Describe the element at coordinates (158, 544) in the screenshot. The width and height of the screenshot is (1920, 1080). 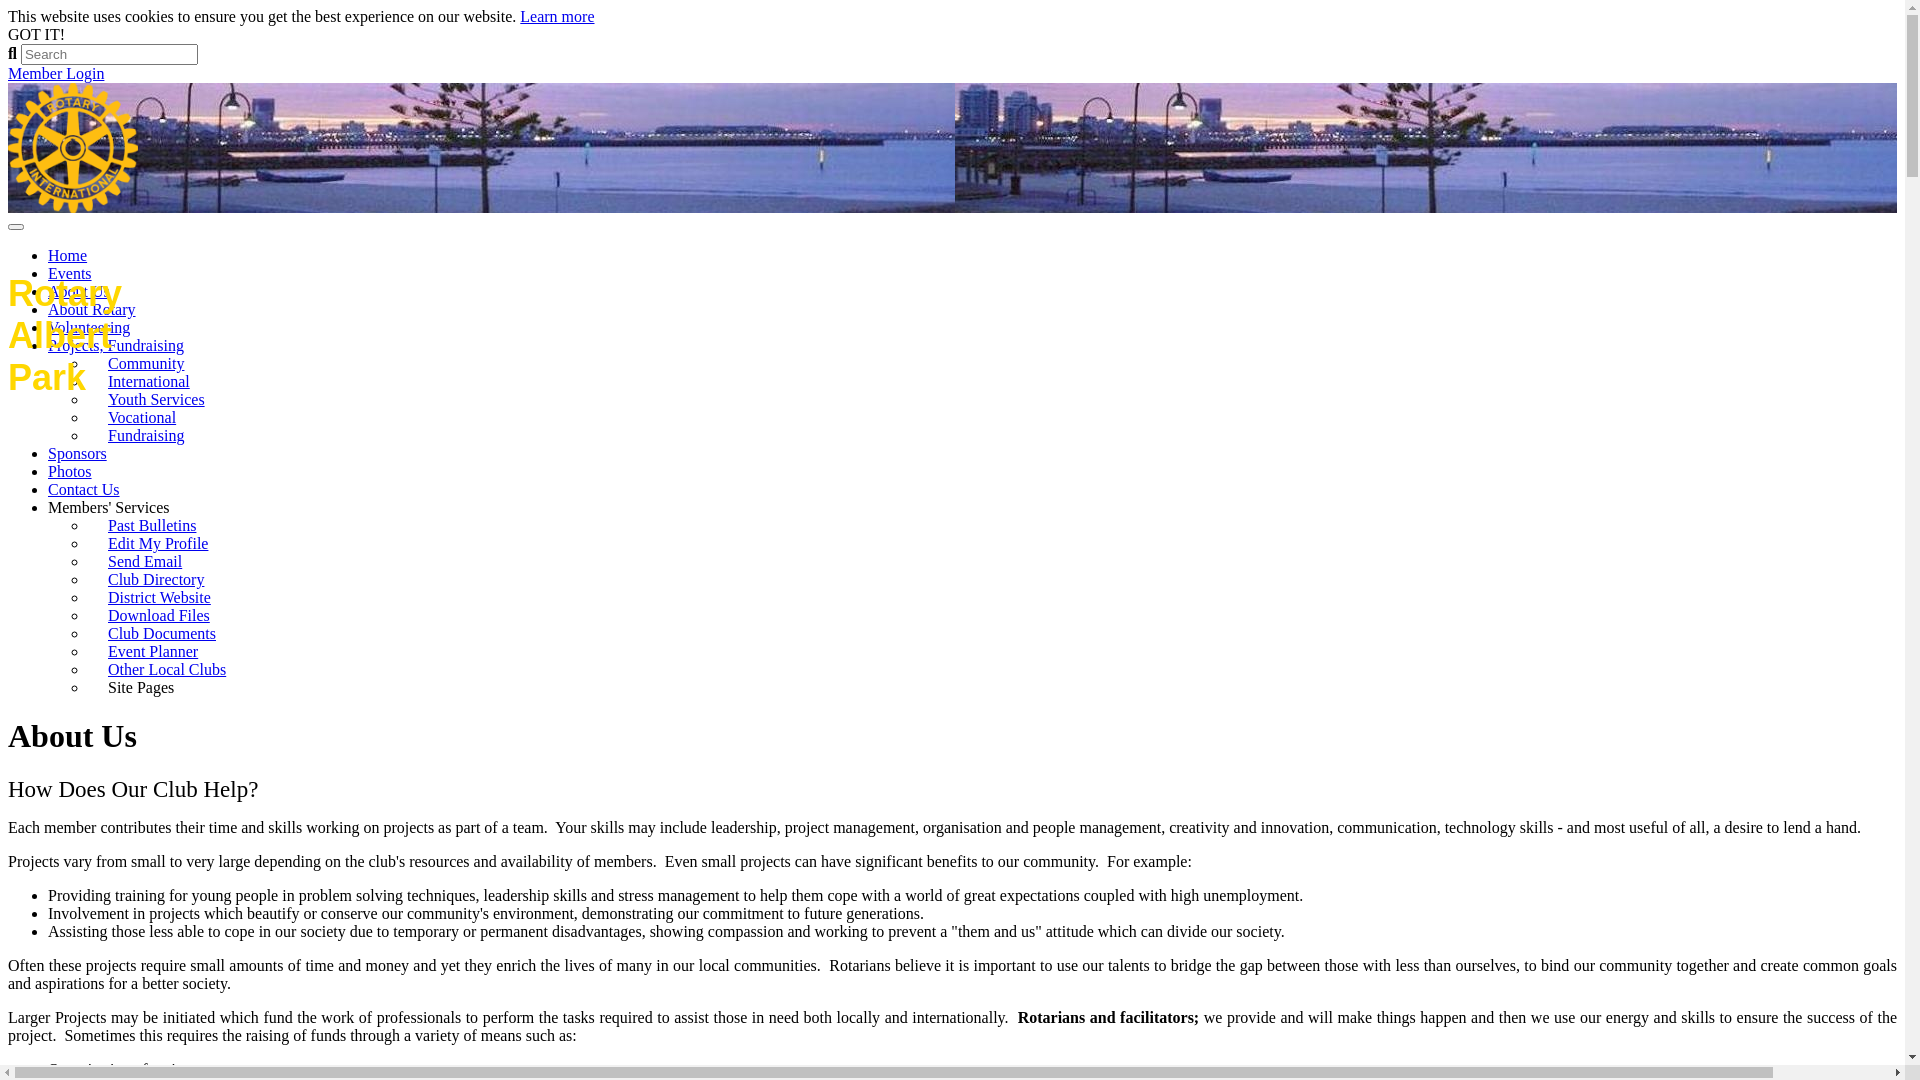
I see `Edit My Profile` at that location.